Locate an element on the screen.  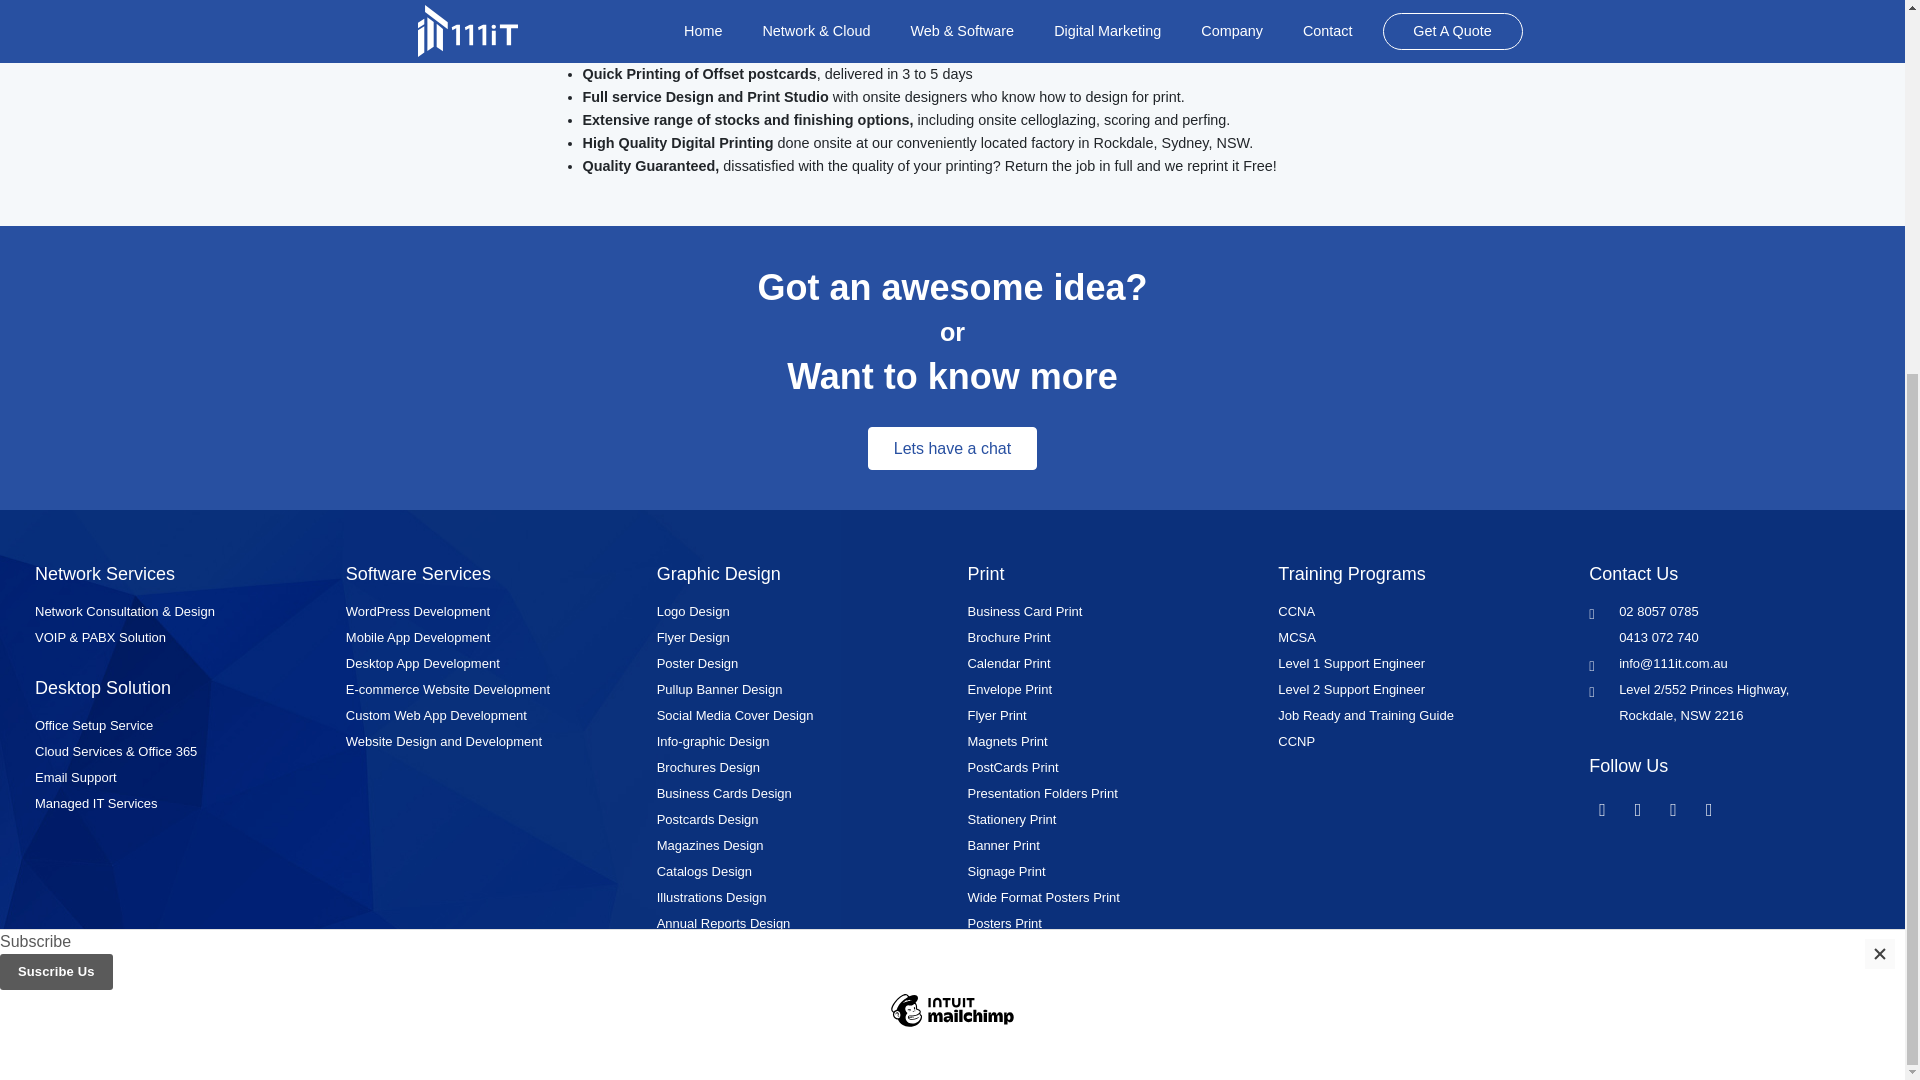
Managed IT Services is located at coordinates (96, 803).